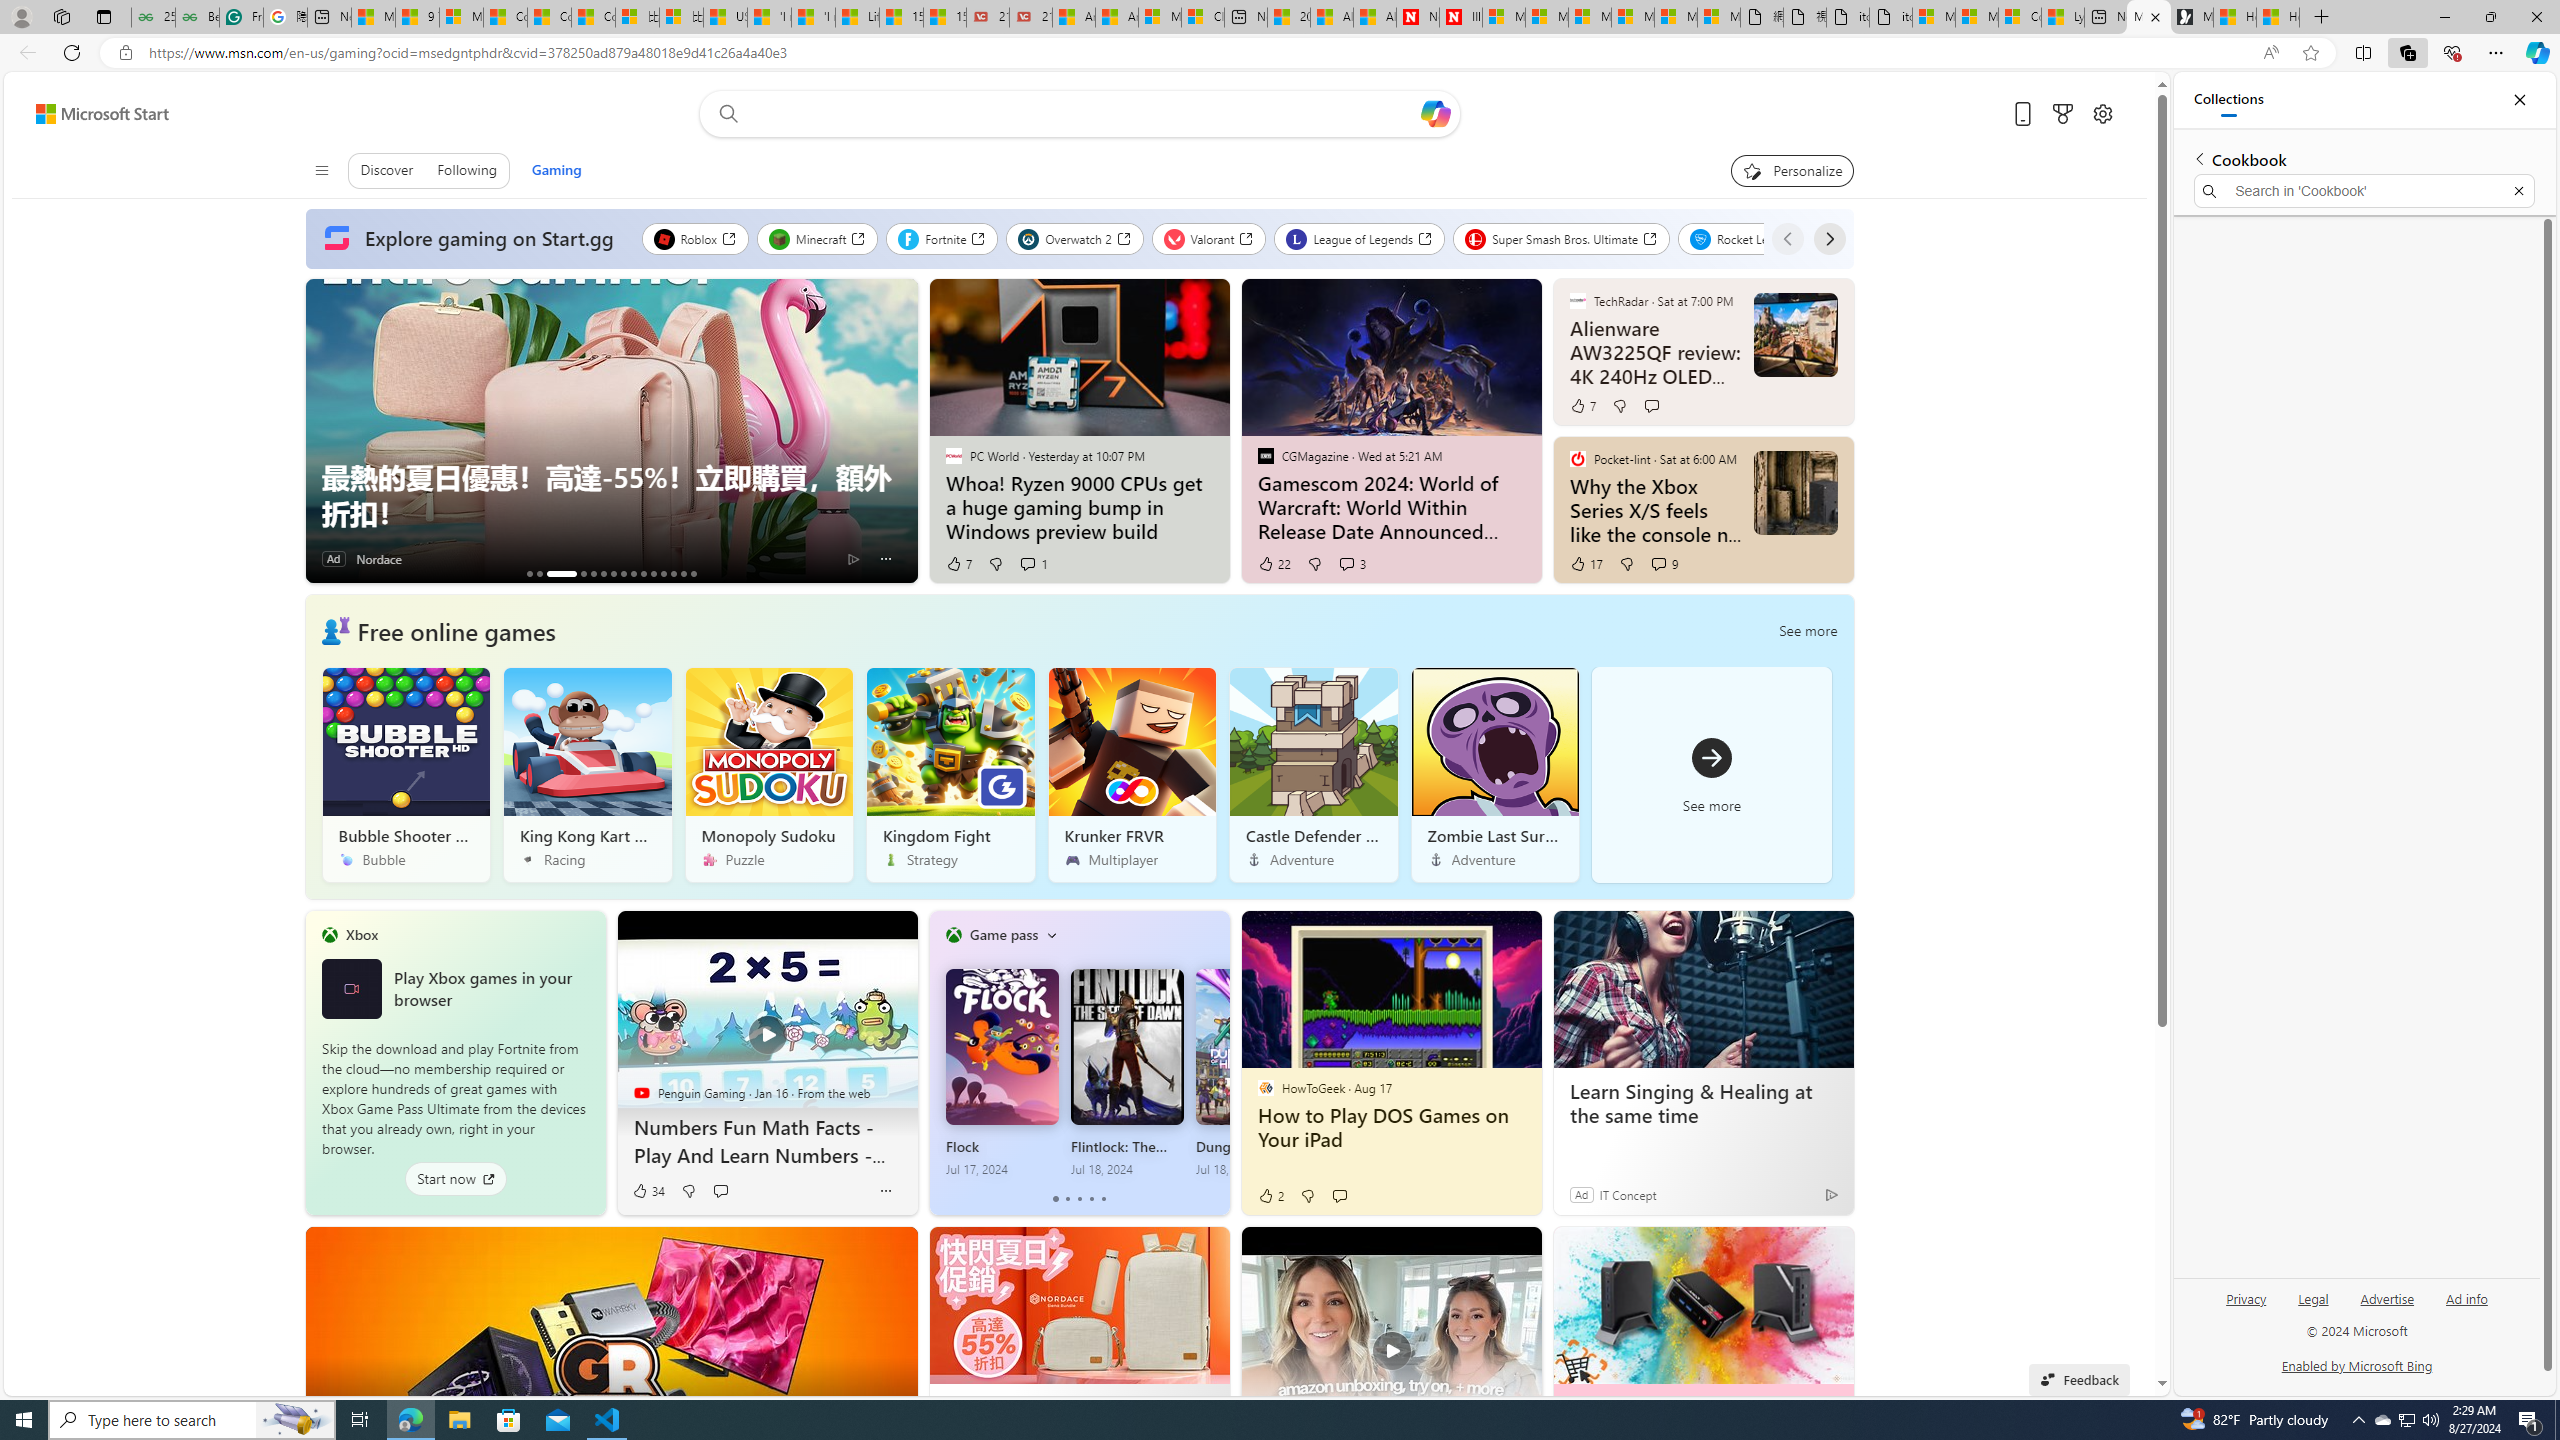 The image size is (2560, 1440). I want to click on Hide this story, so click(1792, 1251).